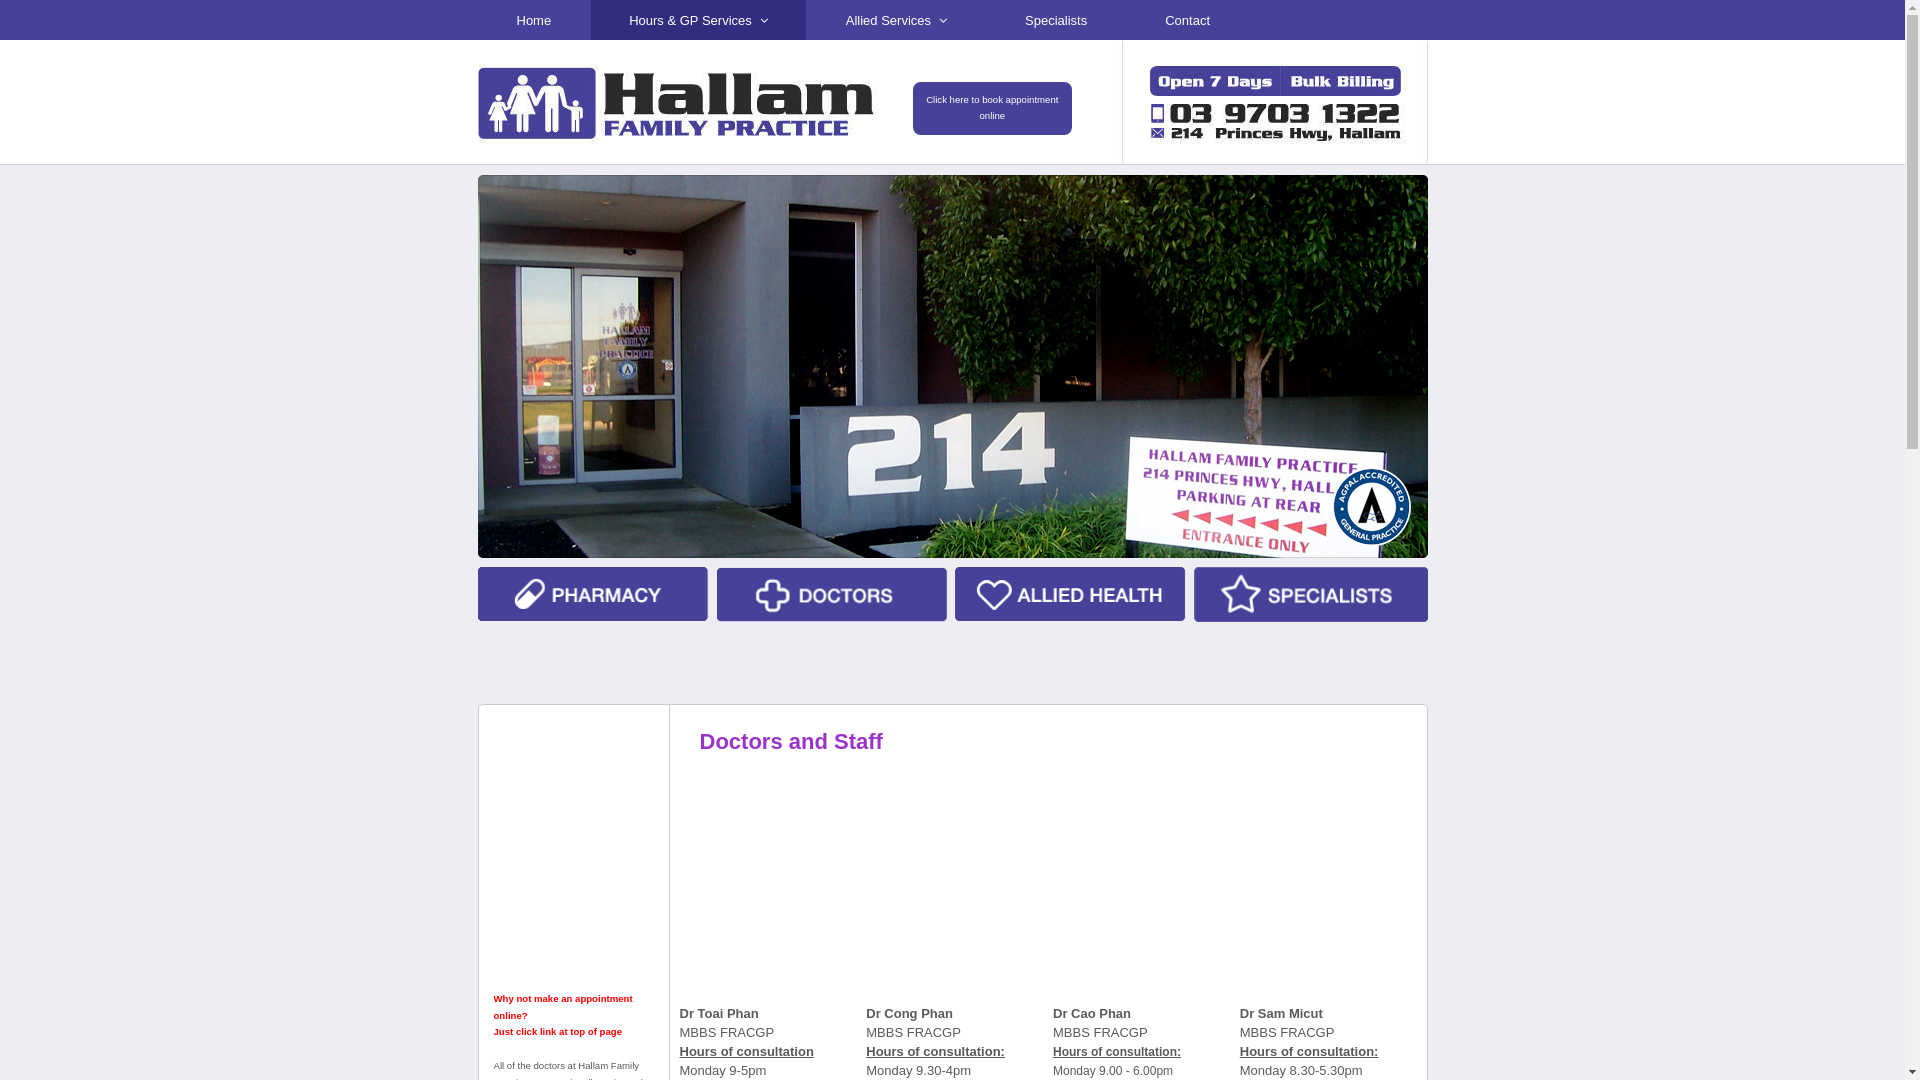  What do you see at coordinates (1188, 20) in the screenshot?
I see `Contact` at bounding box center [1188, 20].